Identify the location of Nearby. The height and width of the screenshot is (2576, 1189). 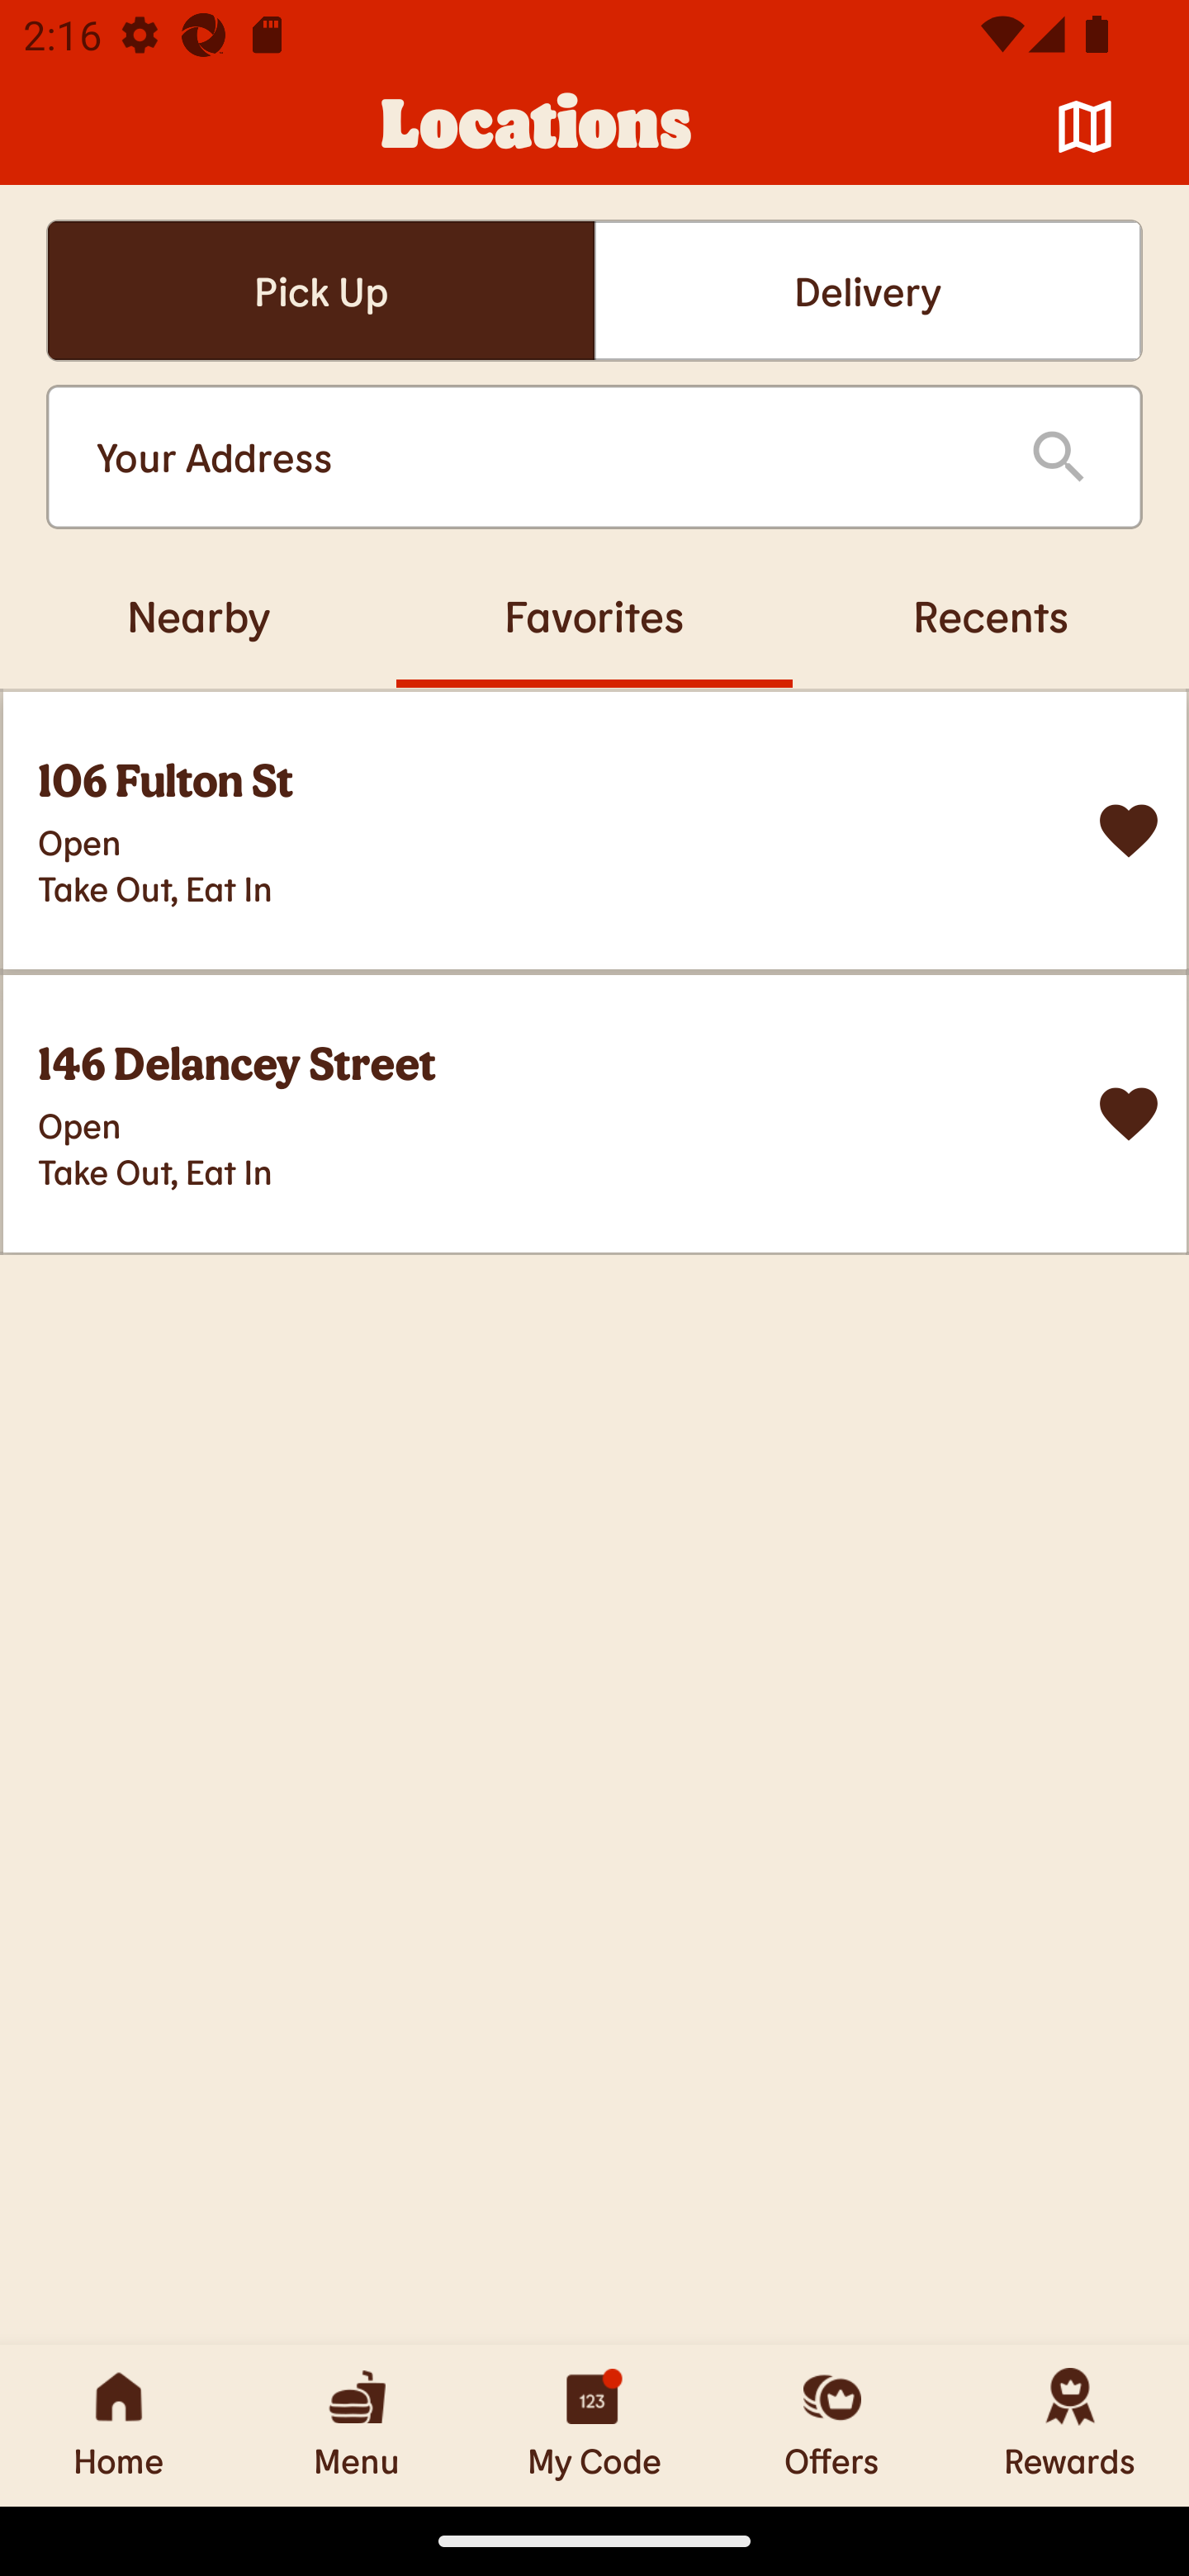
(198, 615).